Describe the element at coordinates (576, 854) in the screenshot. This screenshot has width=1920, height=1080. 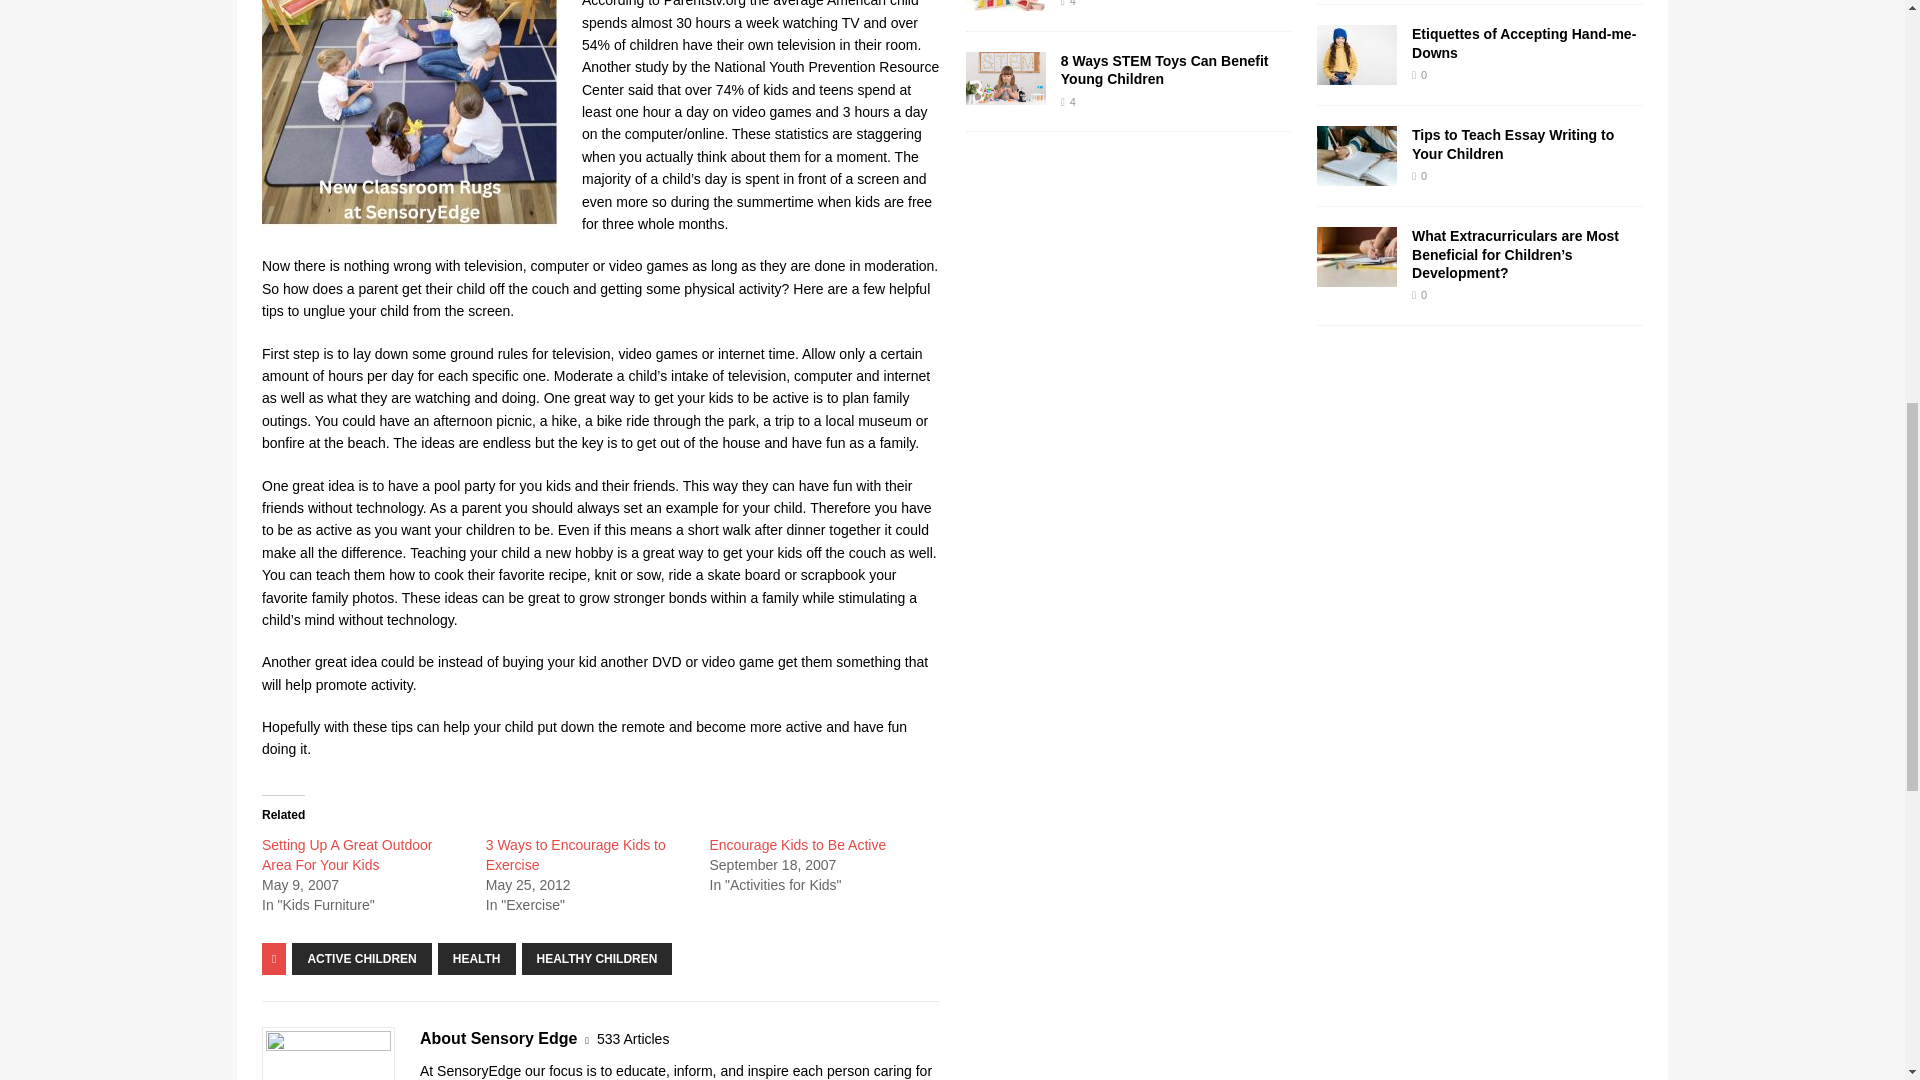
I see `3 Ways to Encourage Kids to Exercise` at that location.